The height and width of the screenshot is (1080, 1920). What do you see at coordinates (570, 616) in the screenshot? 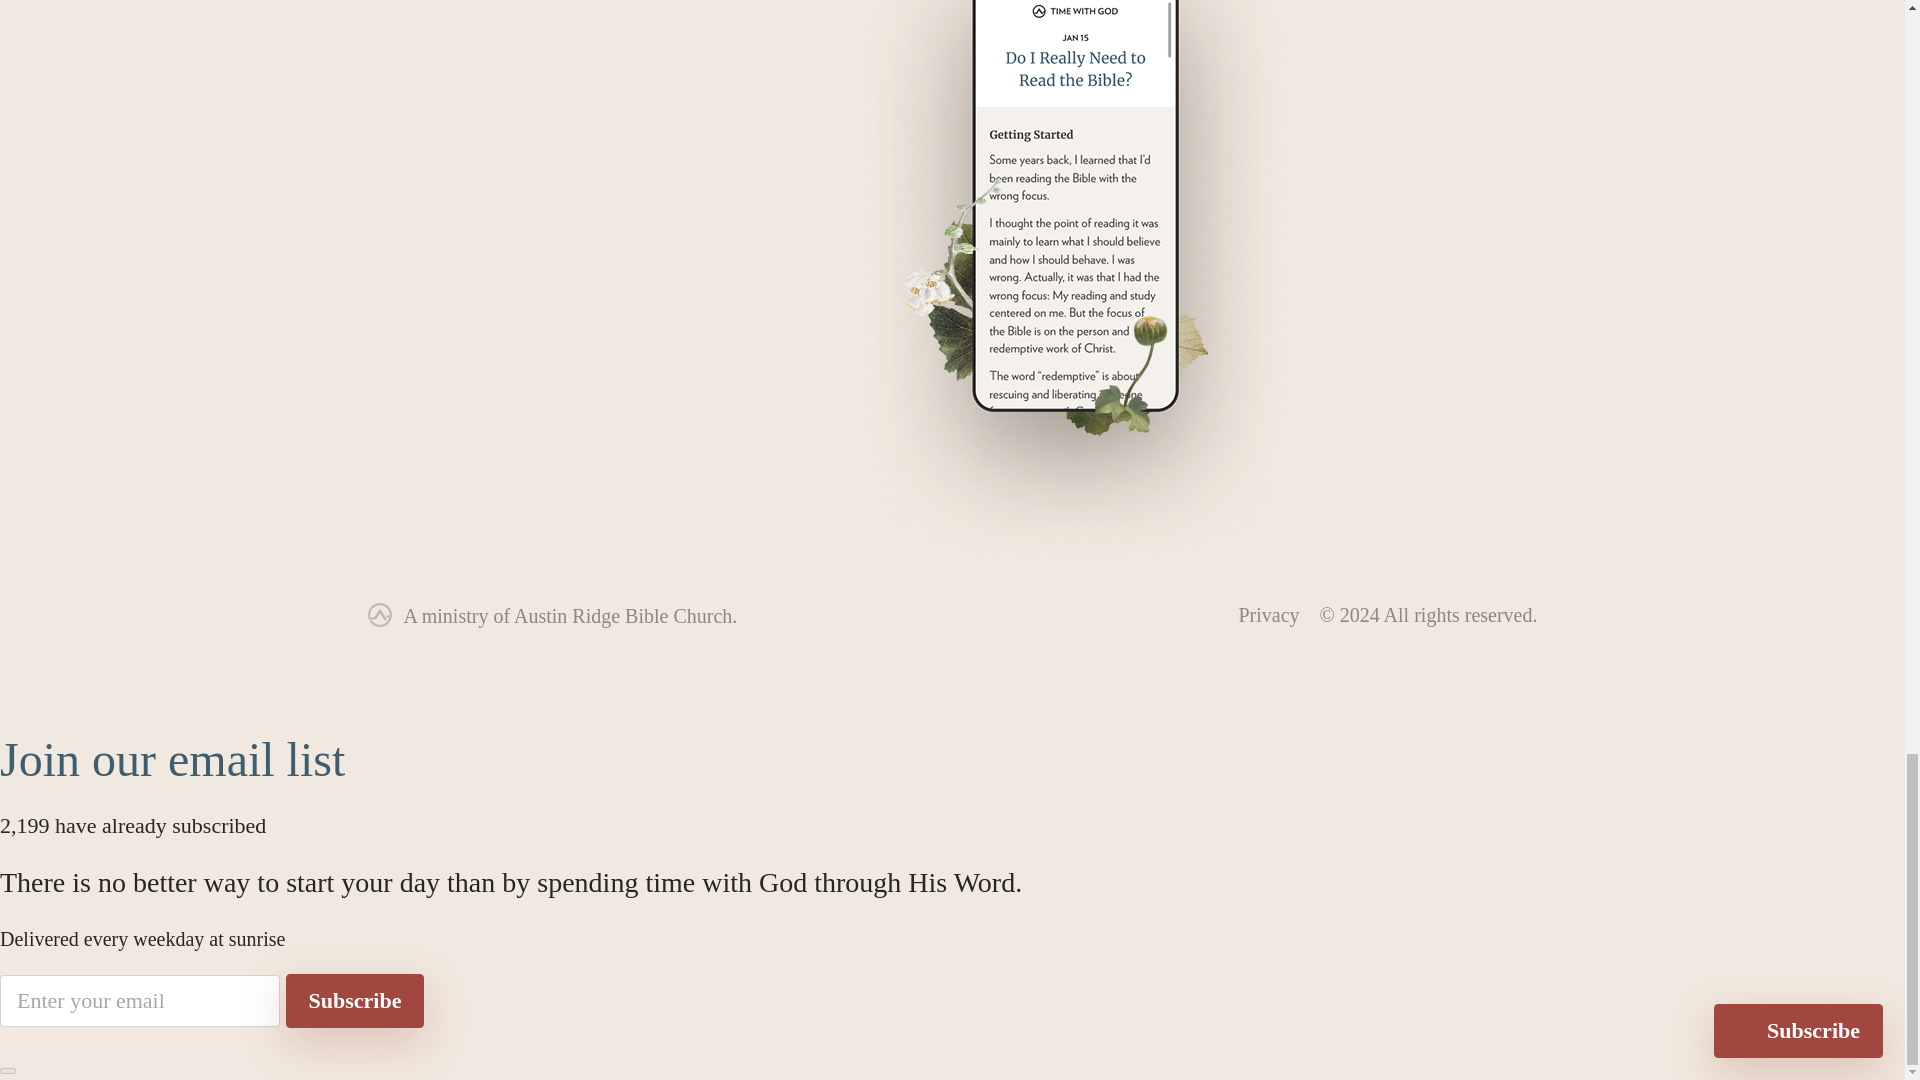
I see `A ministry of Austin Ridge Bible Church.` at bounding box center [570, 616].